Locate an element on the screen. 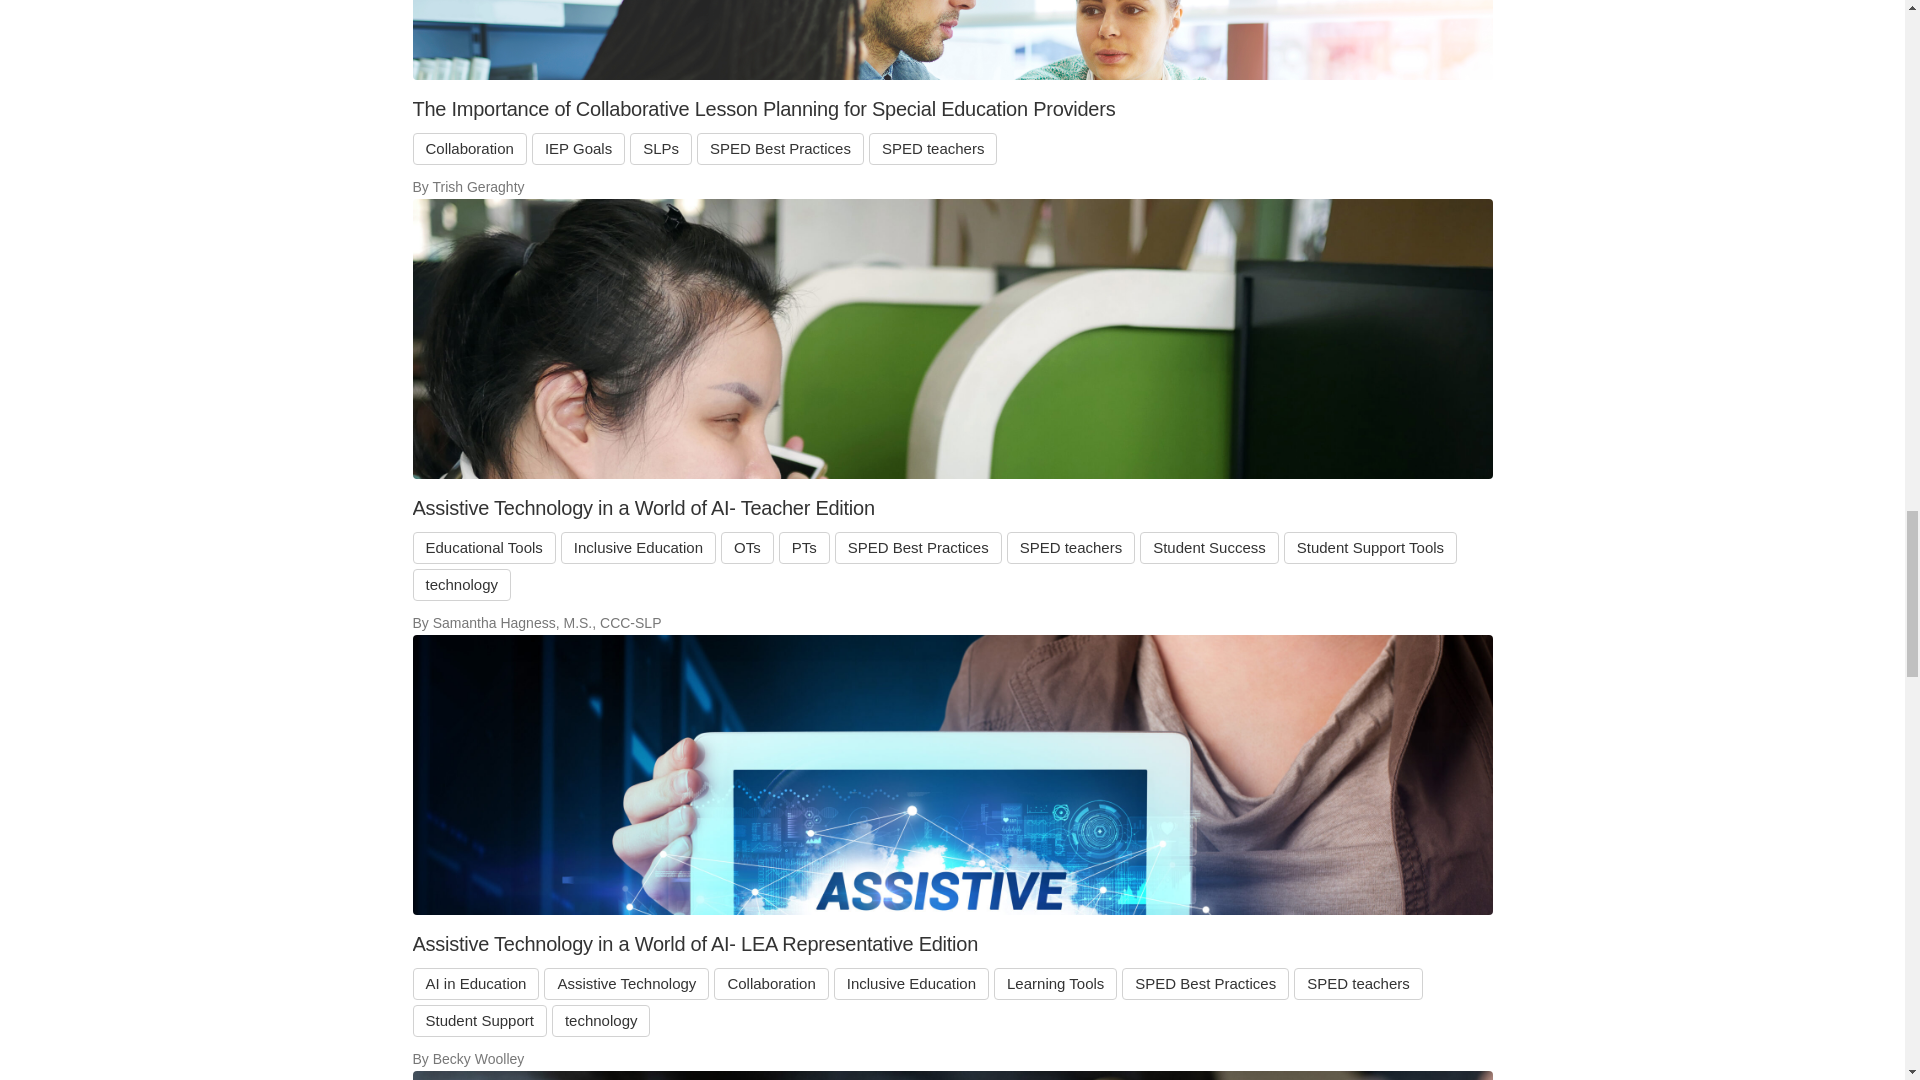 This screenshot has width=1920, height=1080. technology is located at coordinates (461, 584).